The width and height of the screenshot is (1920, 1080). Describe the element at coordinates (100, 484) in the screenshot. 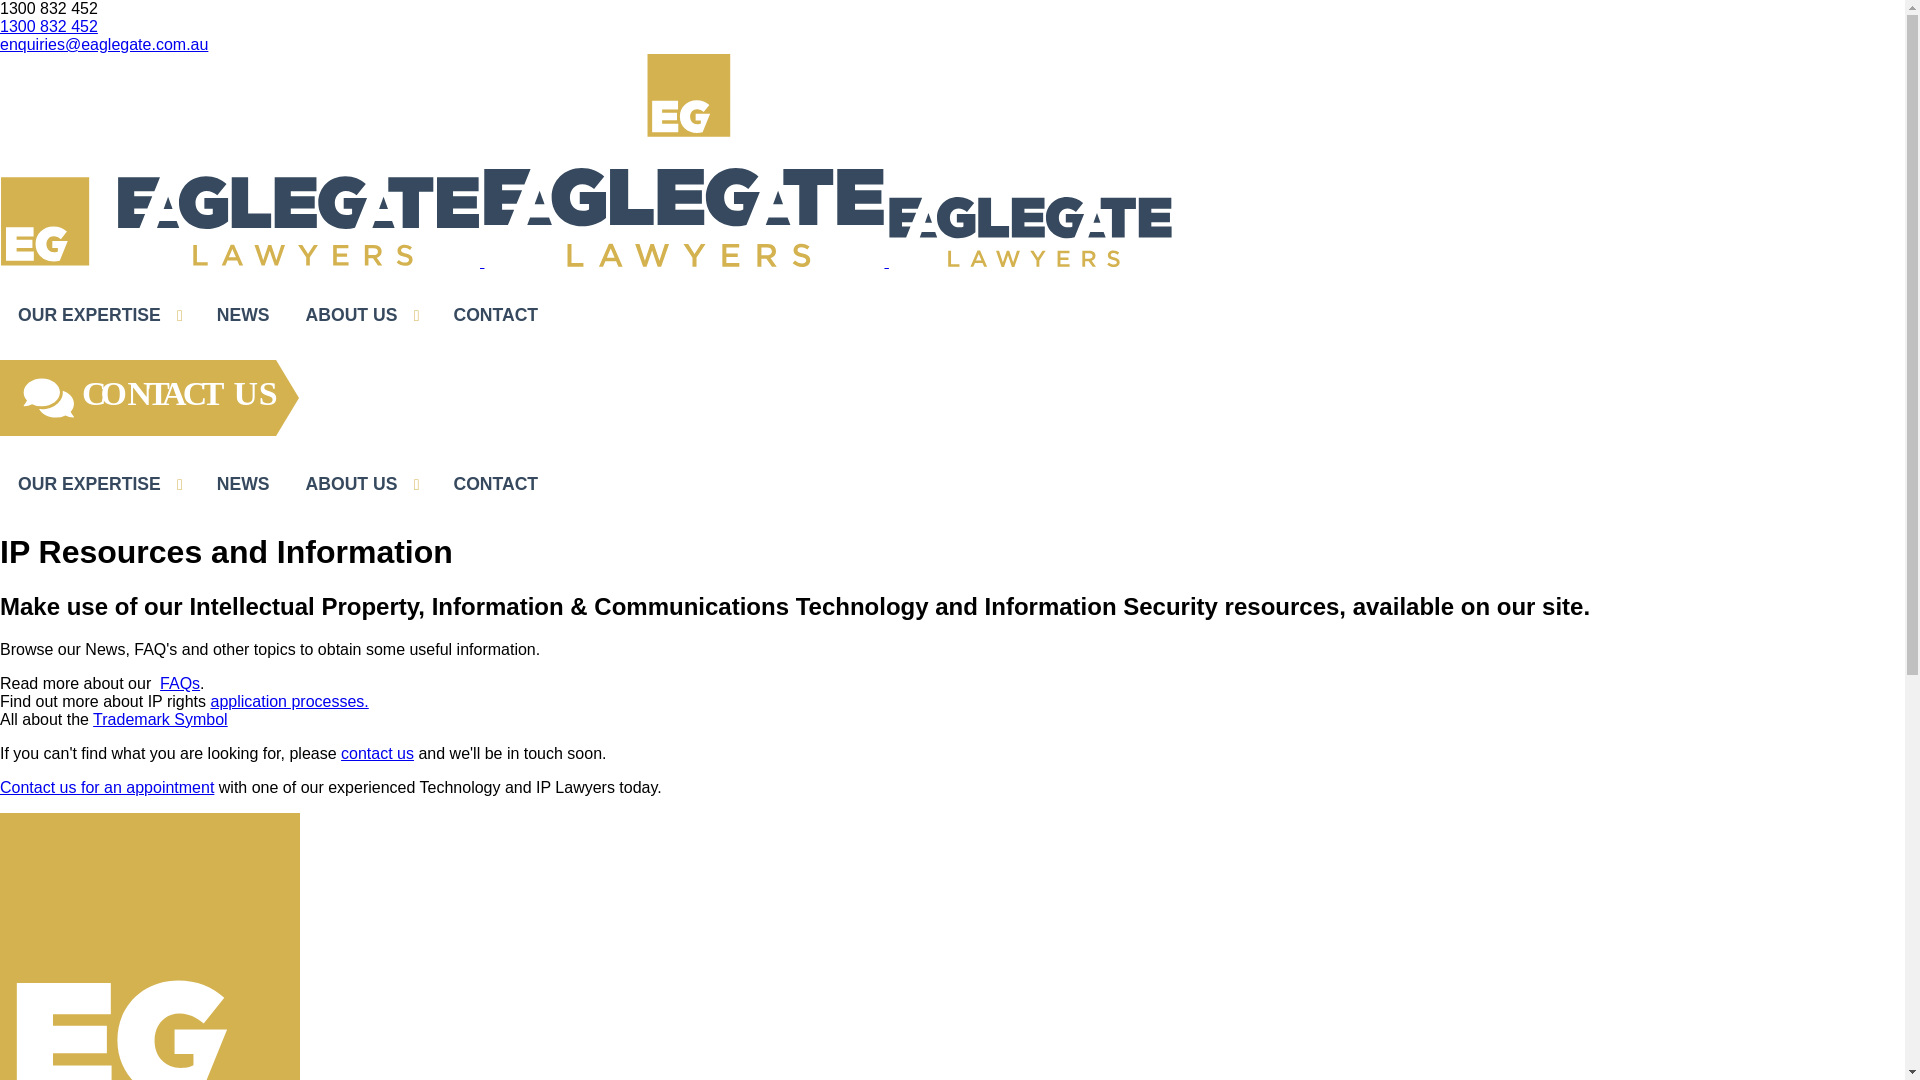

I see `OUR EXPERTISE` at that location.